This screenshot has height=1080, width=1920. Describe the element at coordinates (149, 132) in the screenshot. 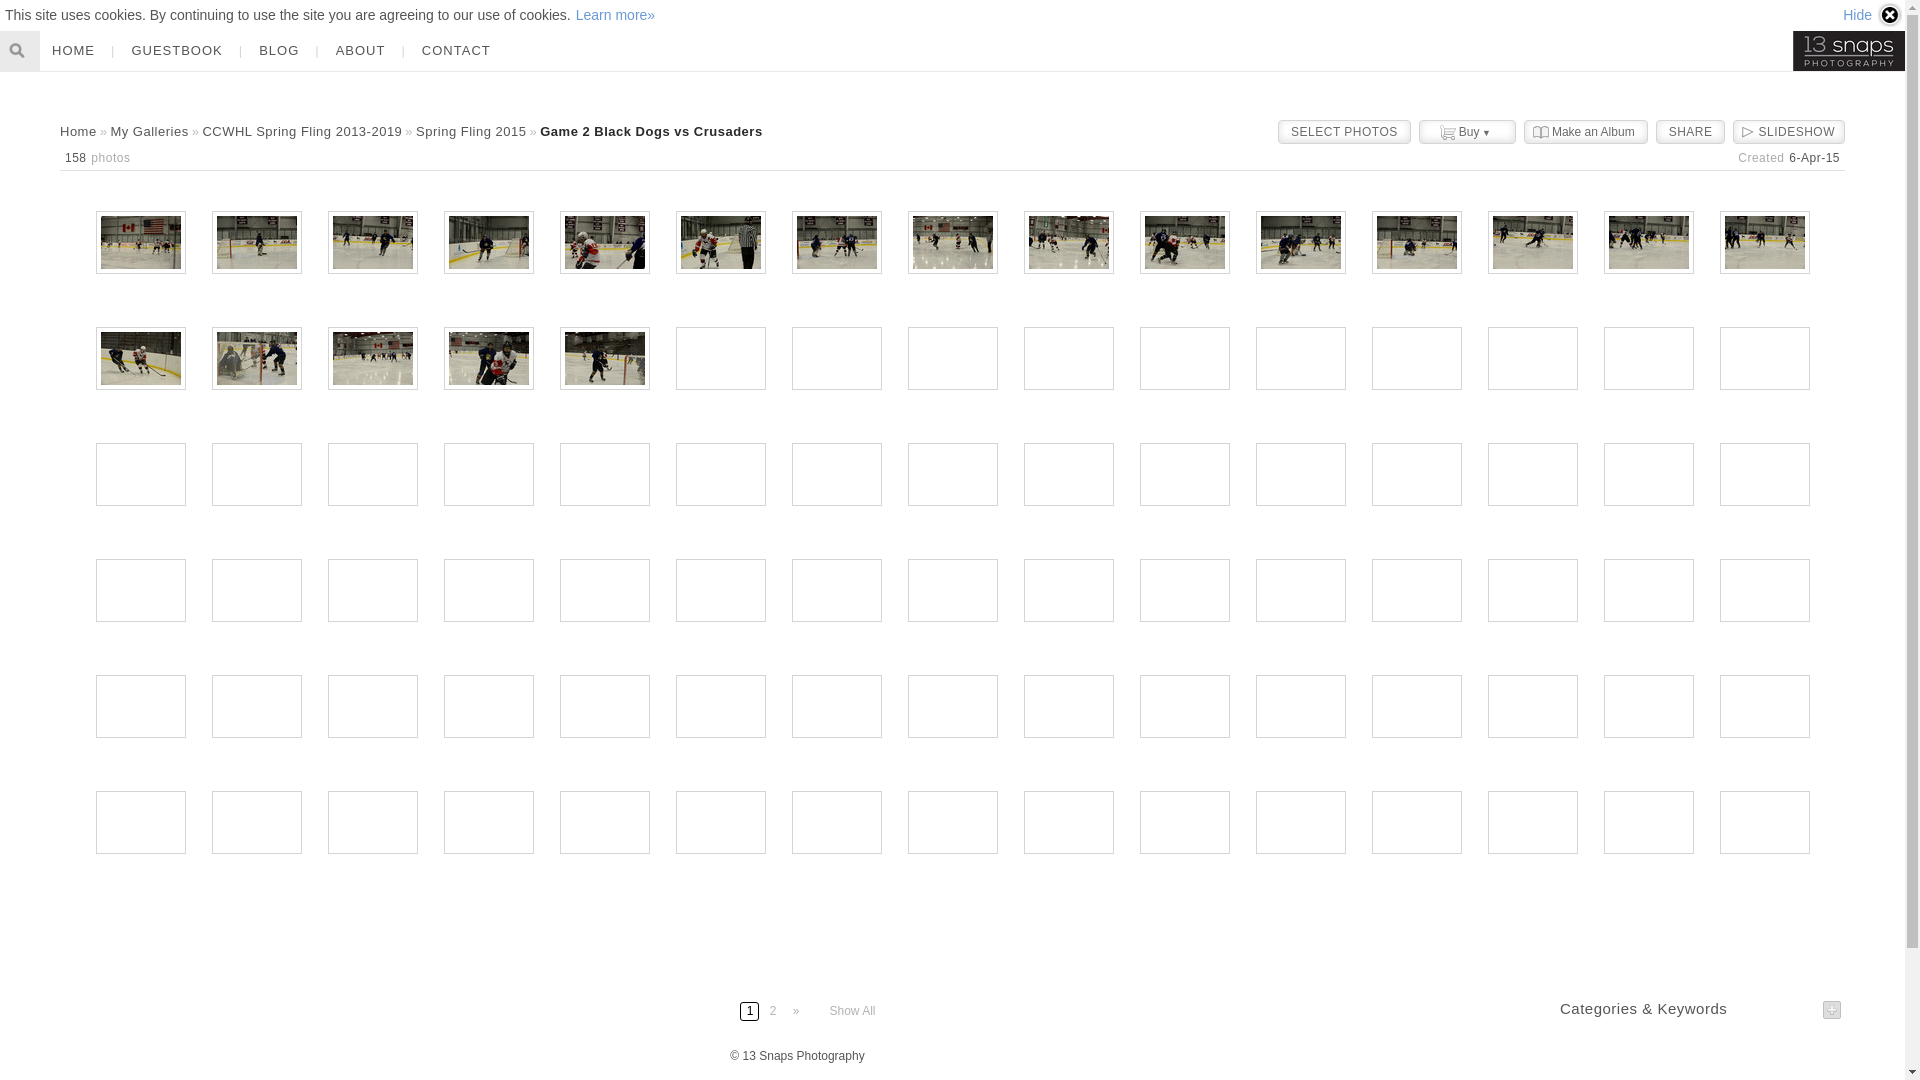

I see `My Galleries` at that location.